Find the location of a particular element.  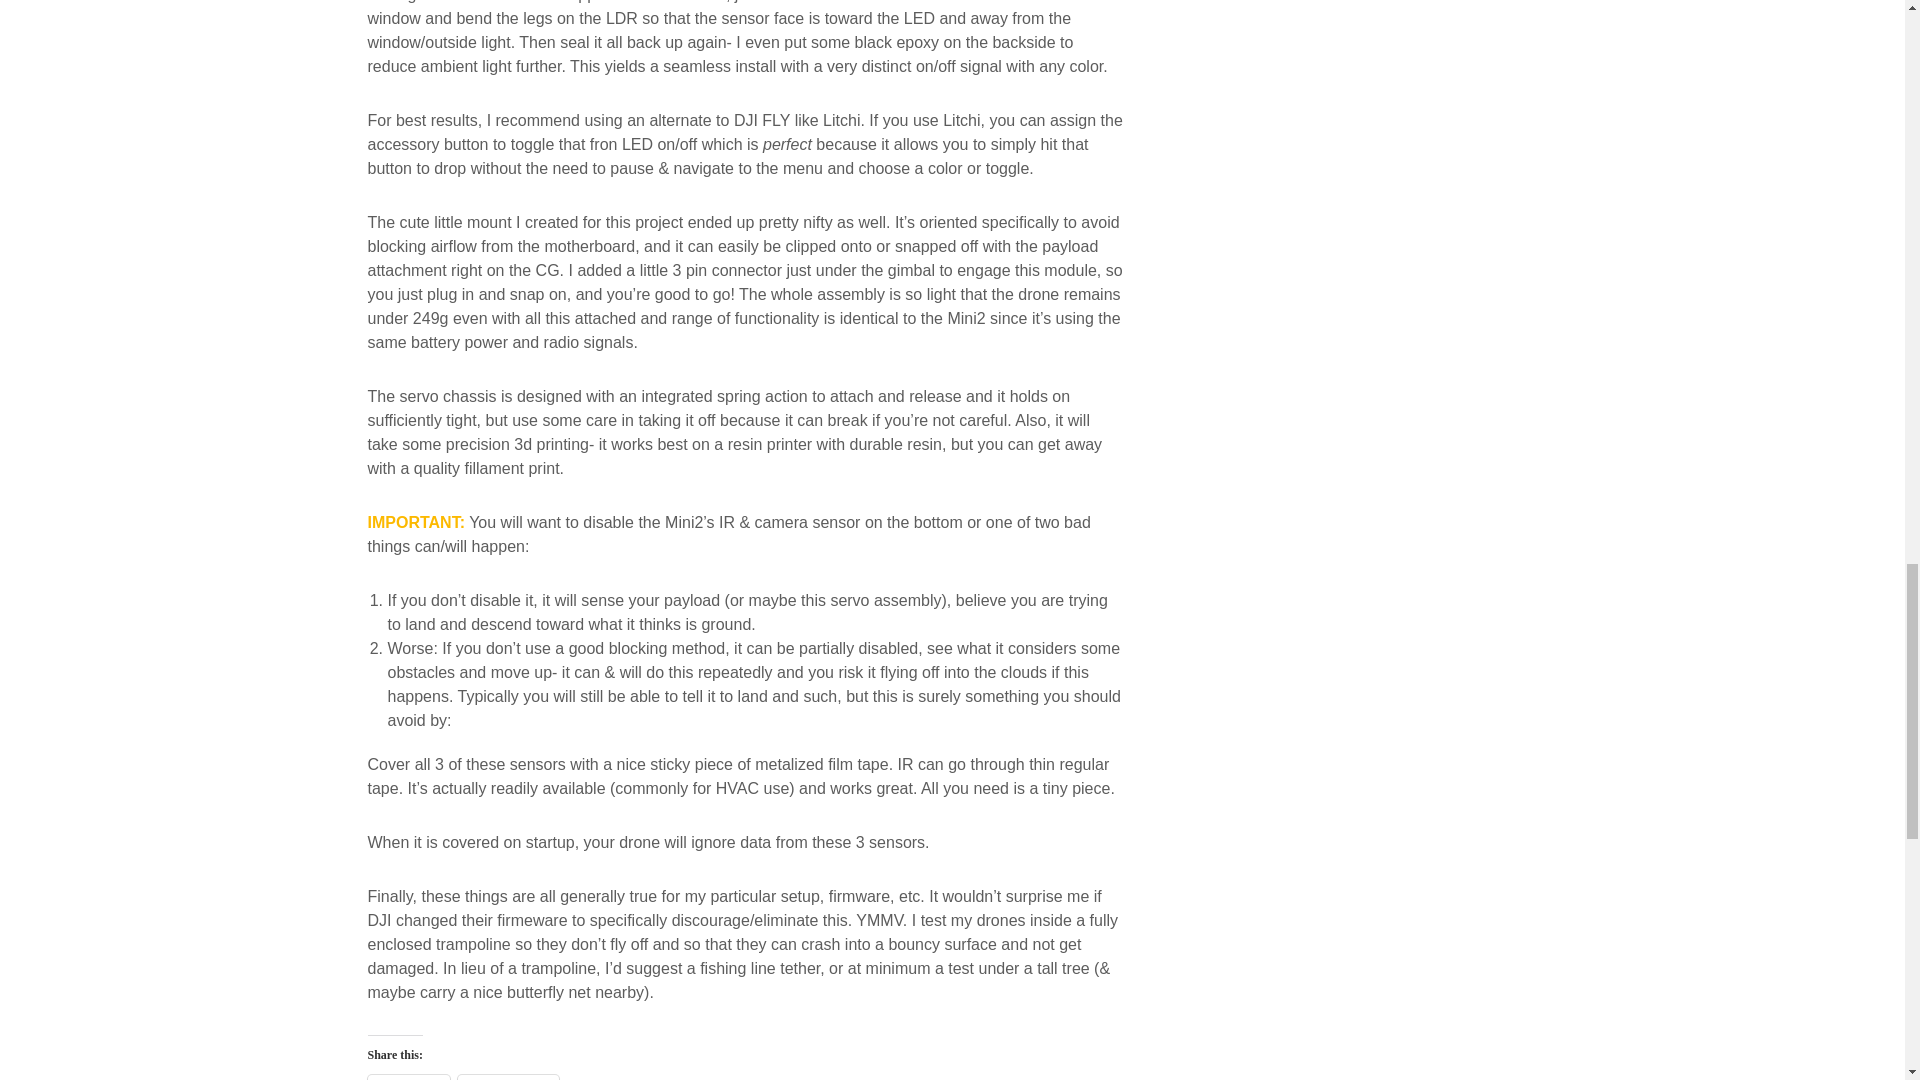

Facebook is located at coordinates (508, 1077).